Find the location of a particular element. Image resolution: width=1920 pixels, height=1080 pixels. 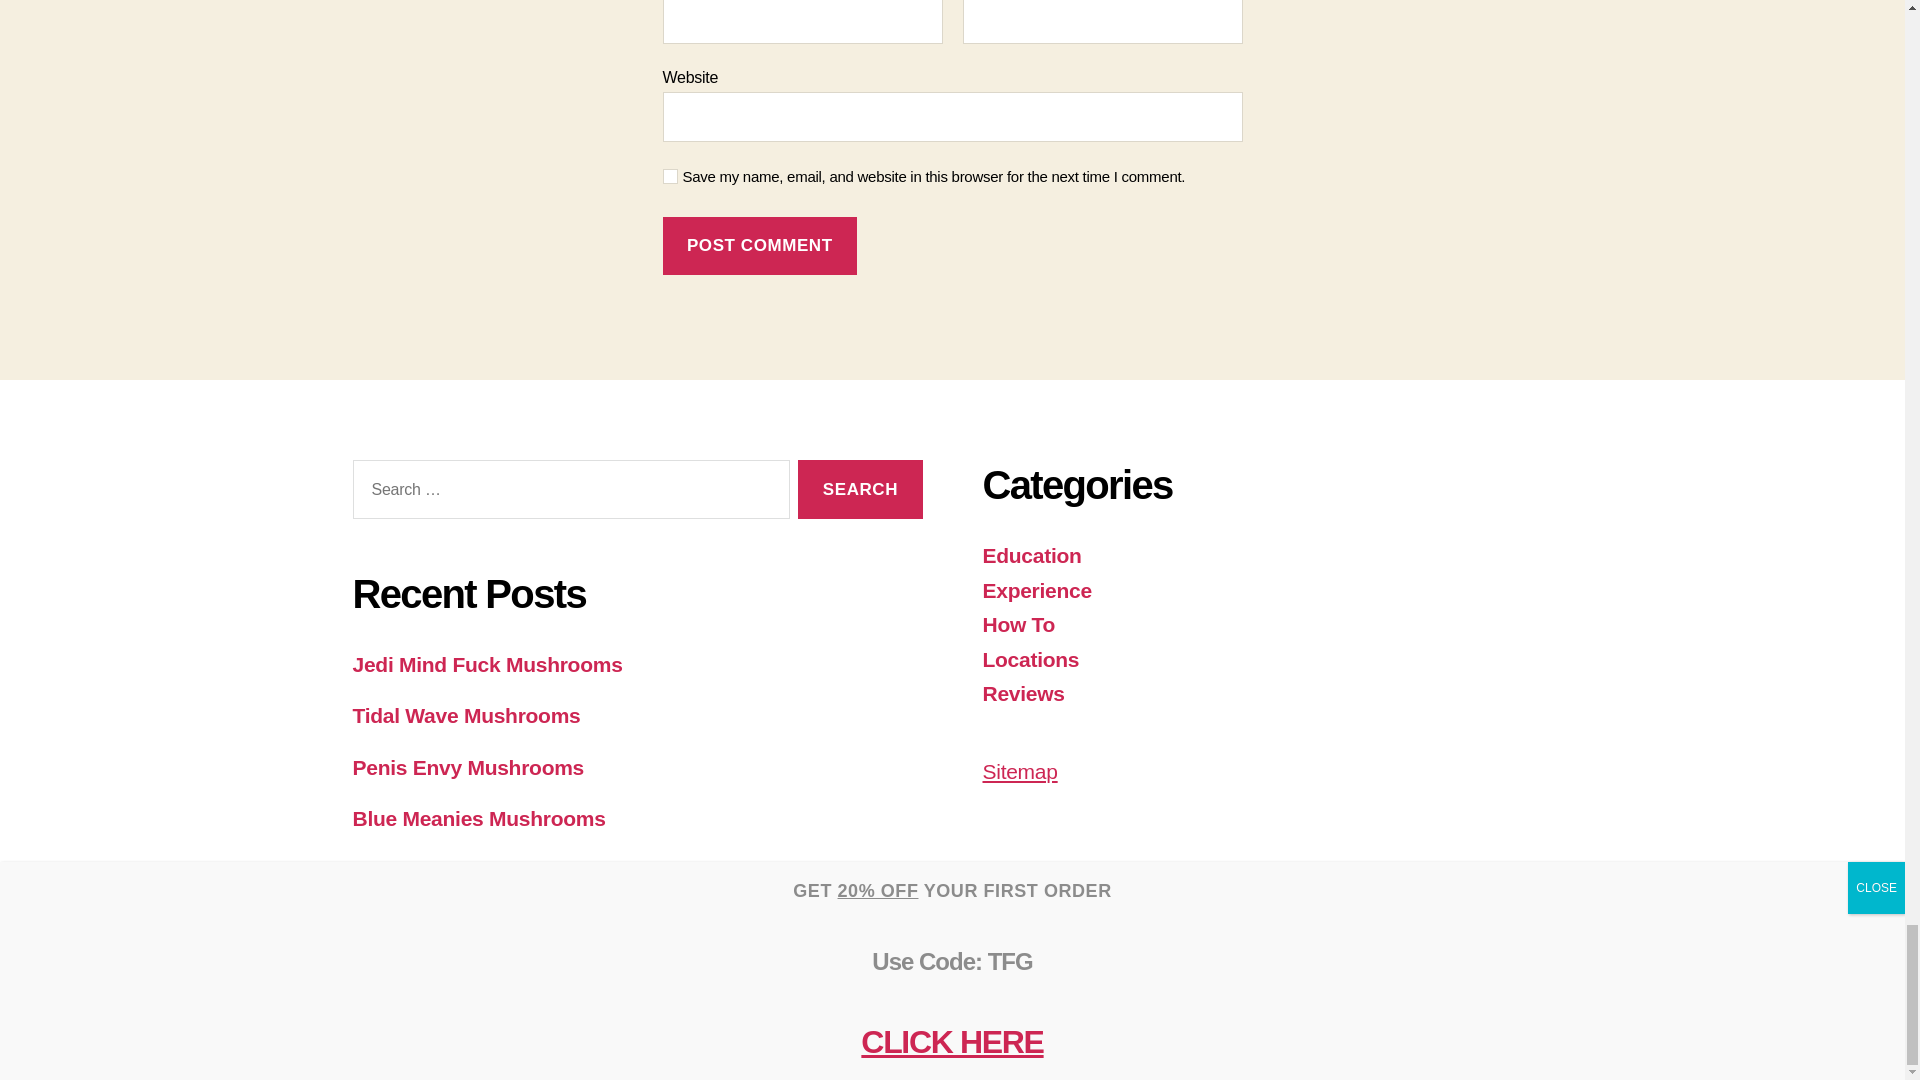

Post Comment is located at coordinates (759, 246).